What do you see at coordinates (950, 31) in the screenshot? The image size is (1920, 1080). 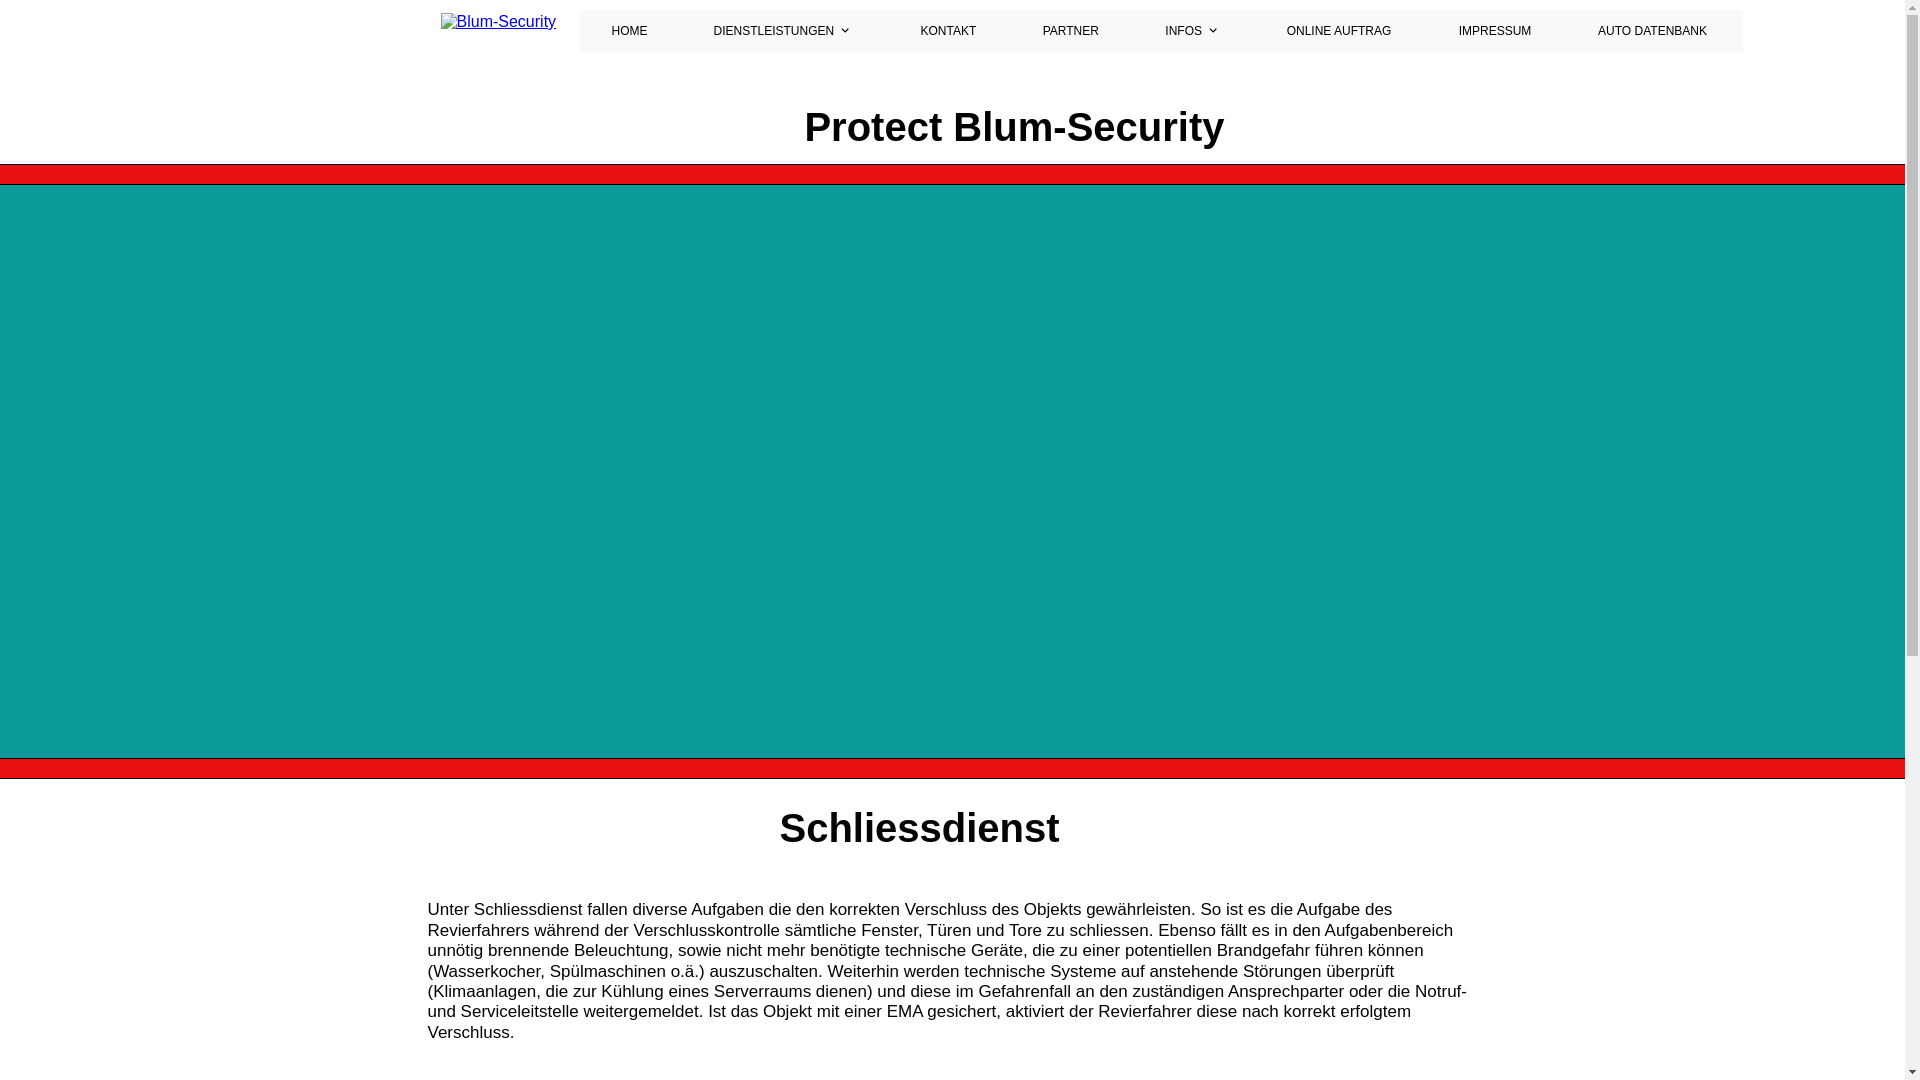 I see `KONTAKT` at bounding box center [950, 31].